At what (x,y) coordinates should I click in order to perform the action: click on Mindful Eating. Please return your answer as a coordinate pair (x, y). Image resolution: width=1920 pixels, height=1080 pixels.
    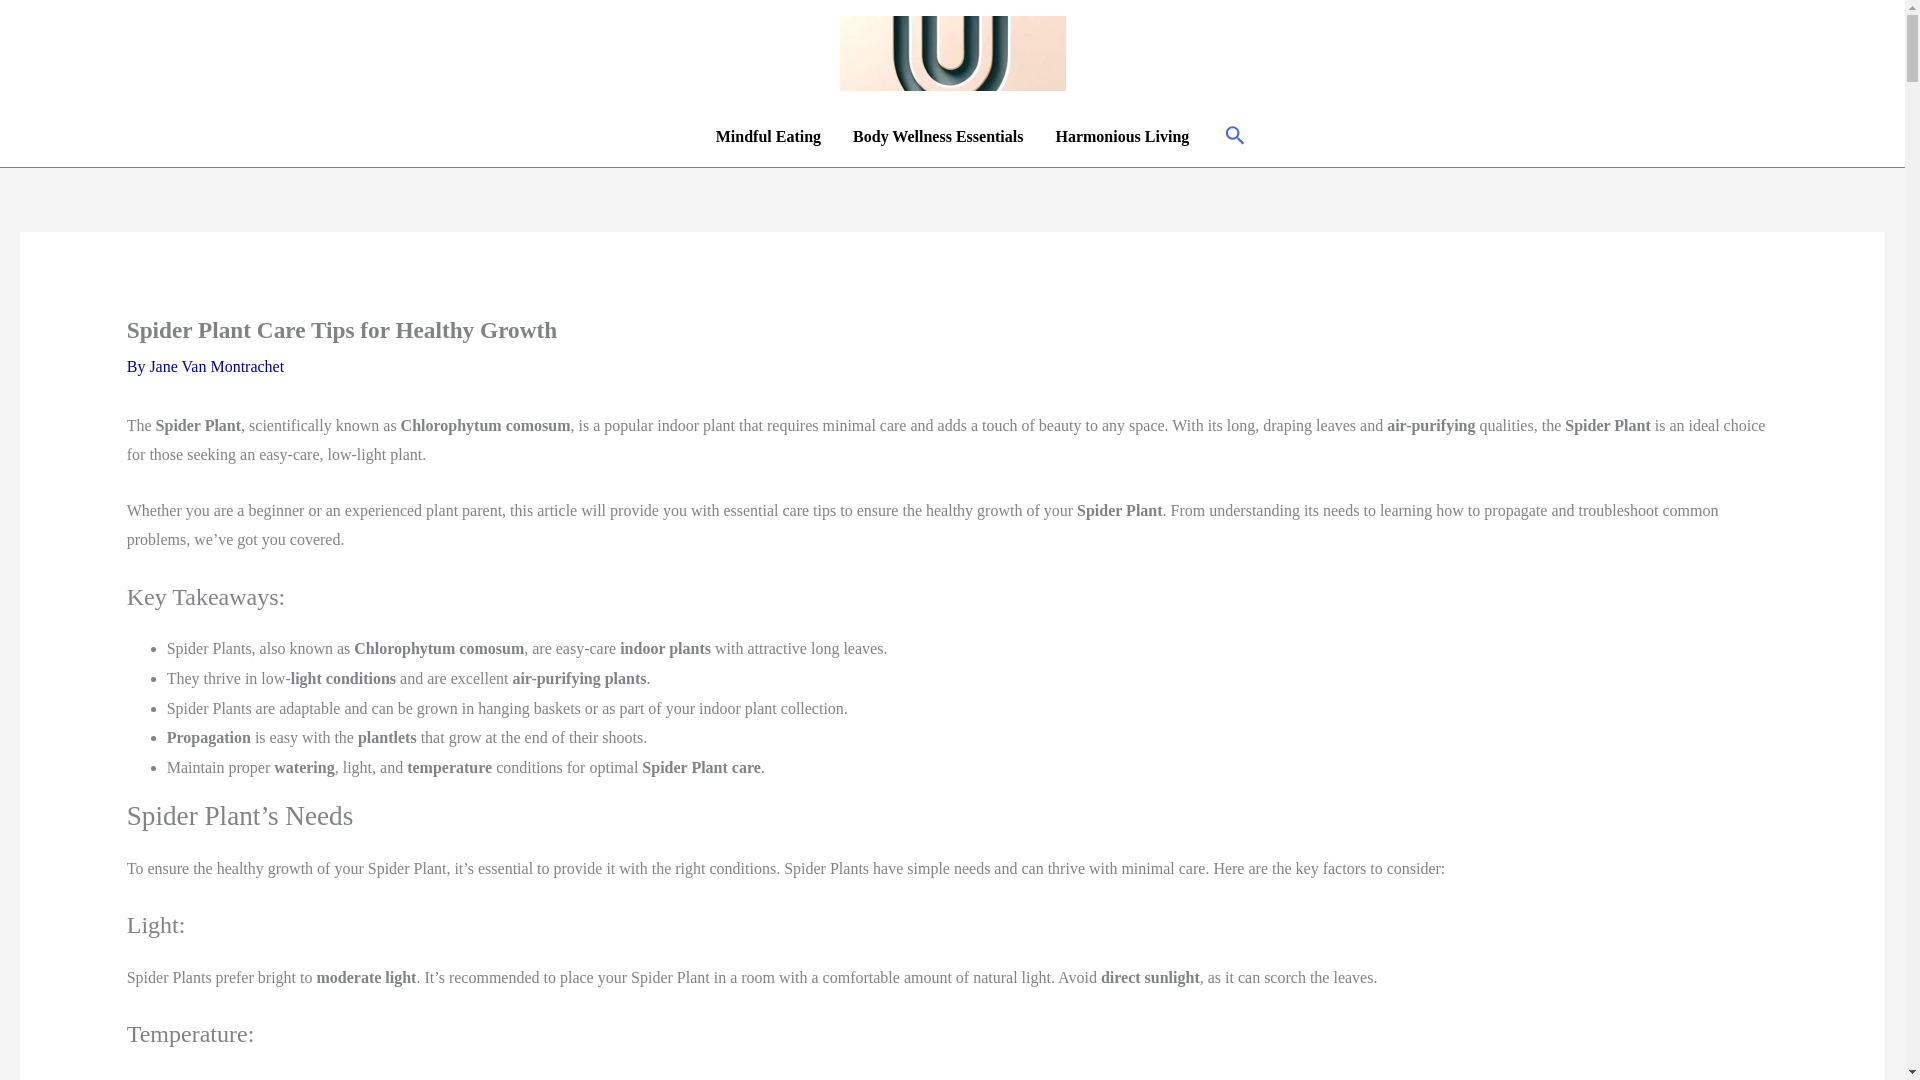
    Looking at the image, I should click on (768, 136).